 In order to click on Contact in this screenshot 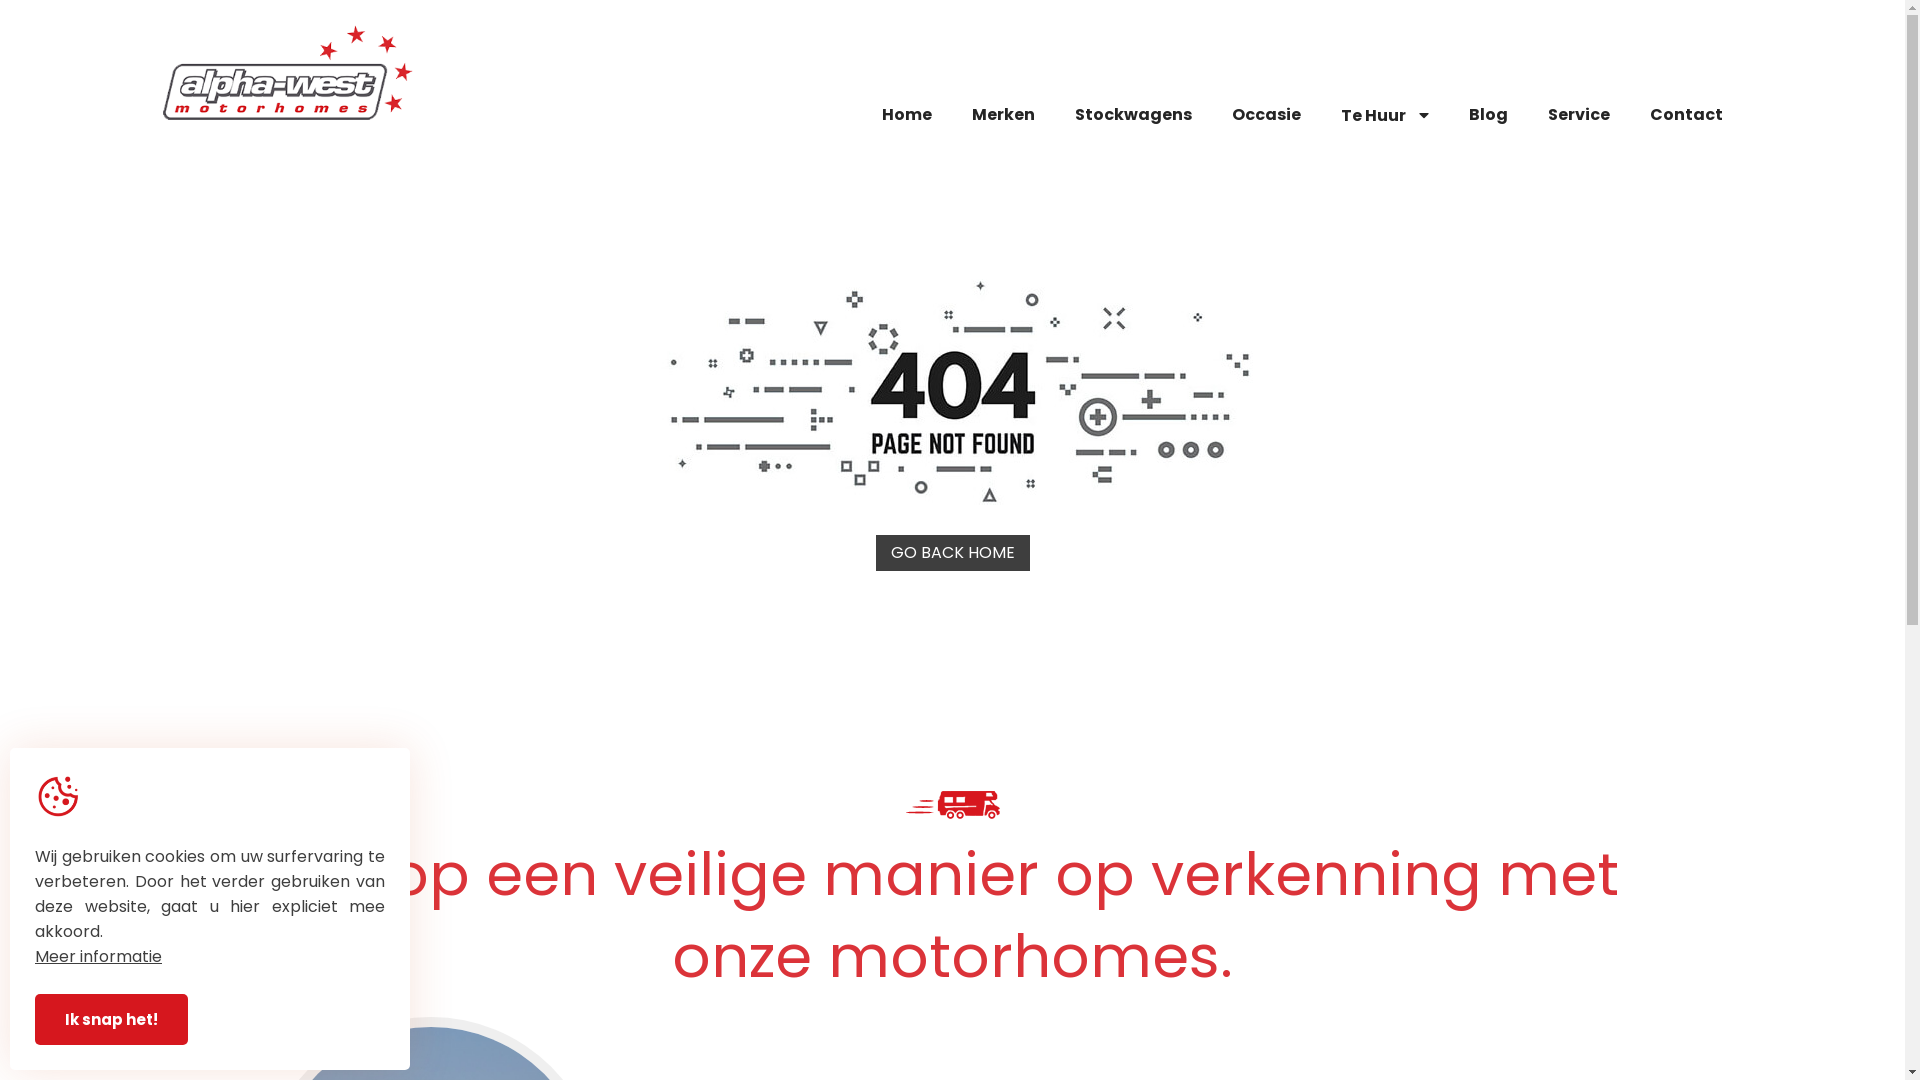, I will do `click(1686, 116)`.